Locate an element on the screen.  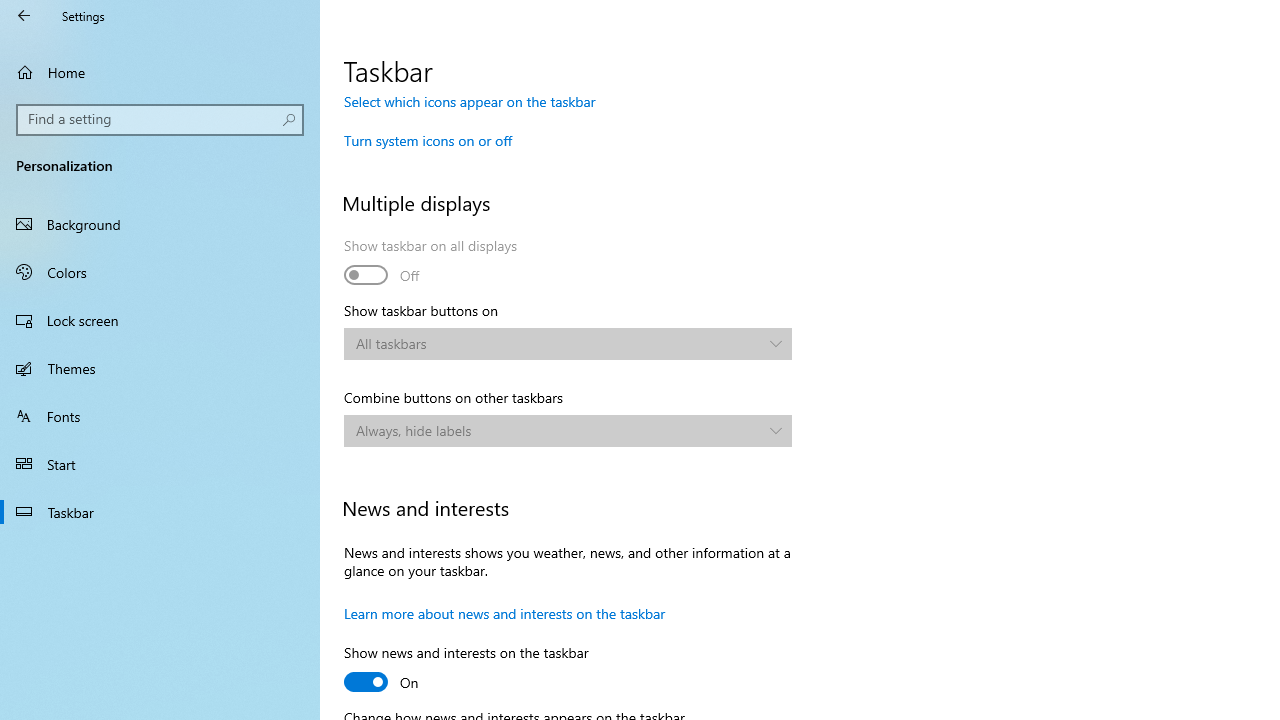
How do I customize taskbars? is located at coordinates (436, 2).